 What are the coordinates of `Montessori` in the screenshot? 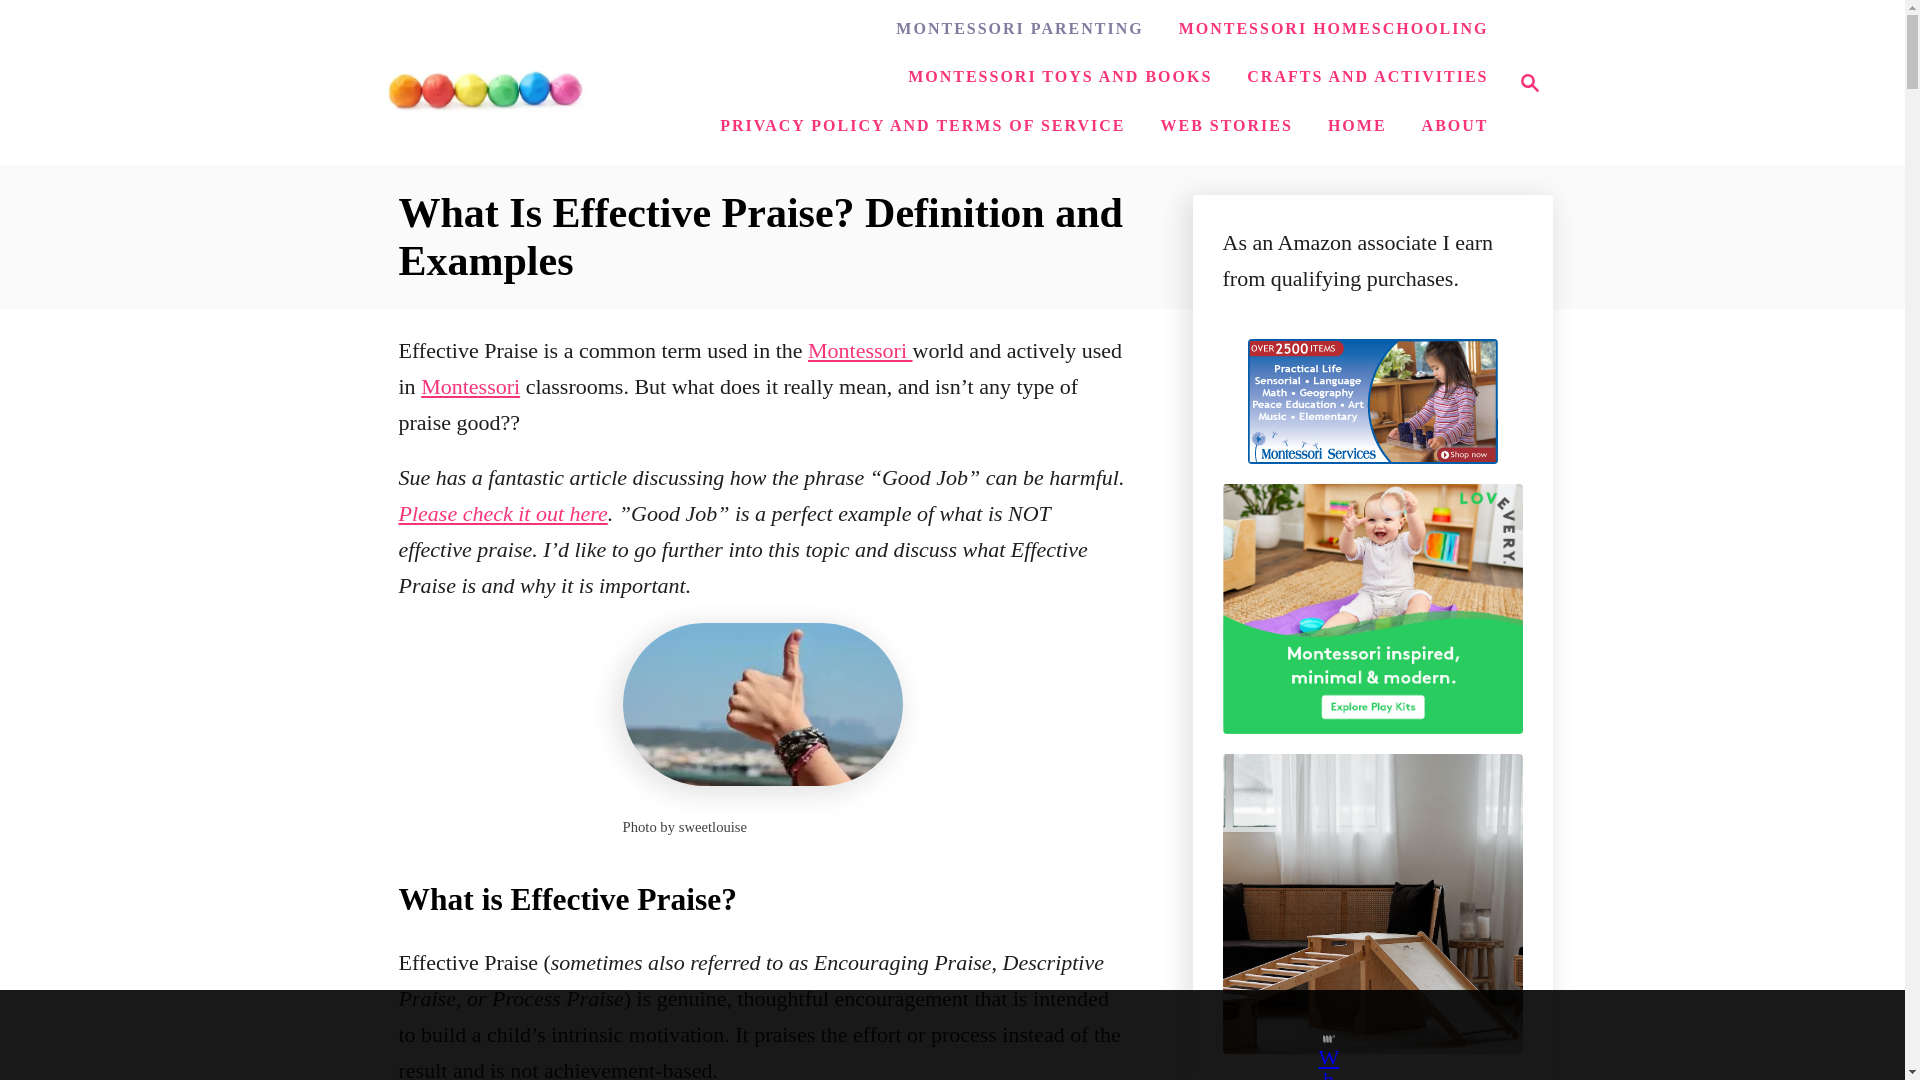 It's located at (1530, 83).